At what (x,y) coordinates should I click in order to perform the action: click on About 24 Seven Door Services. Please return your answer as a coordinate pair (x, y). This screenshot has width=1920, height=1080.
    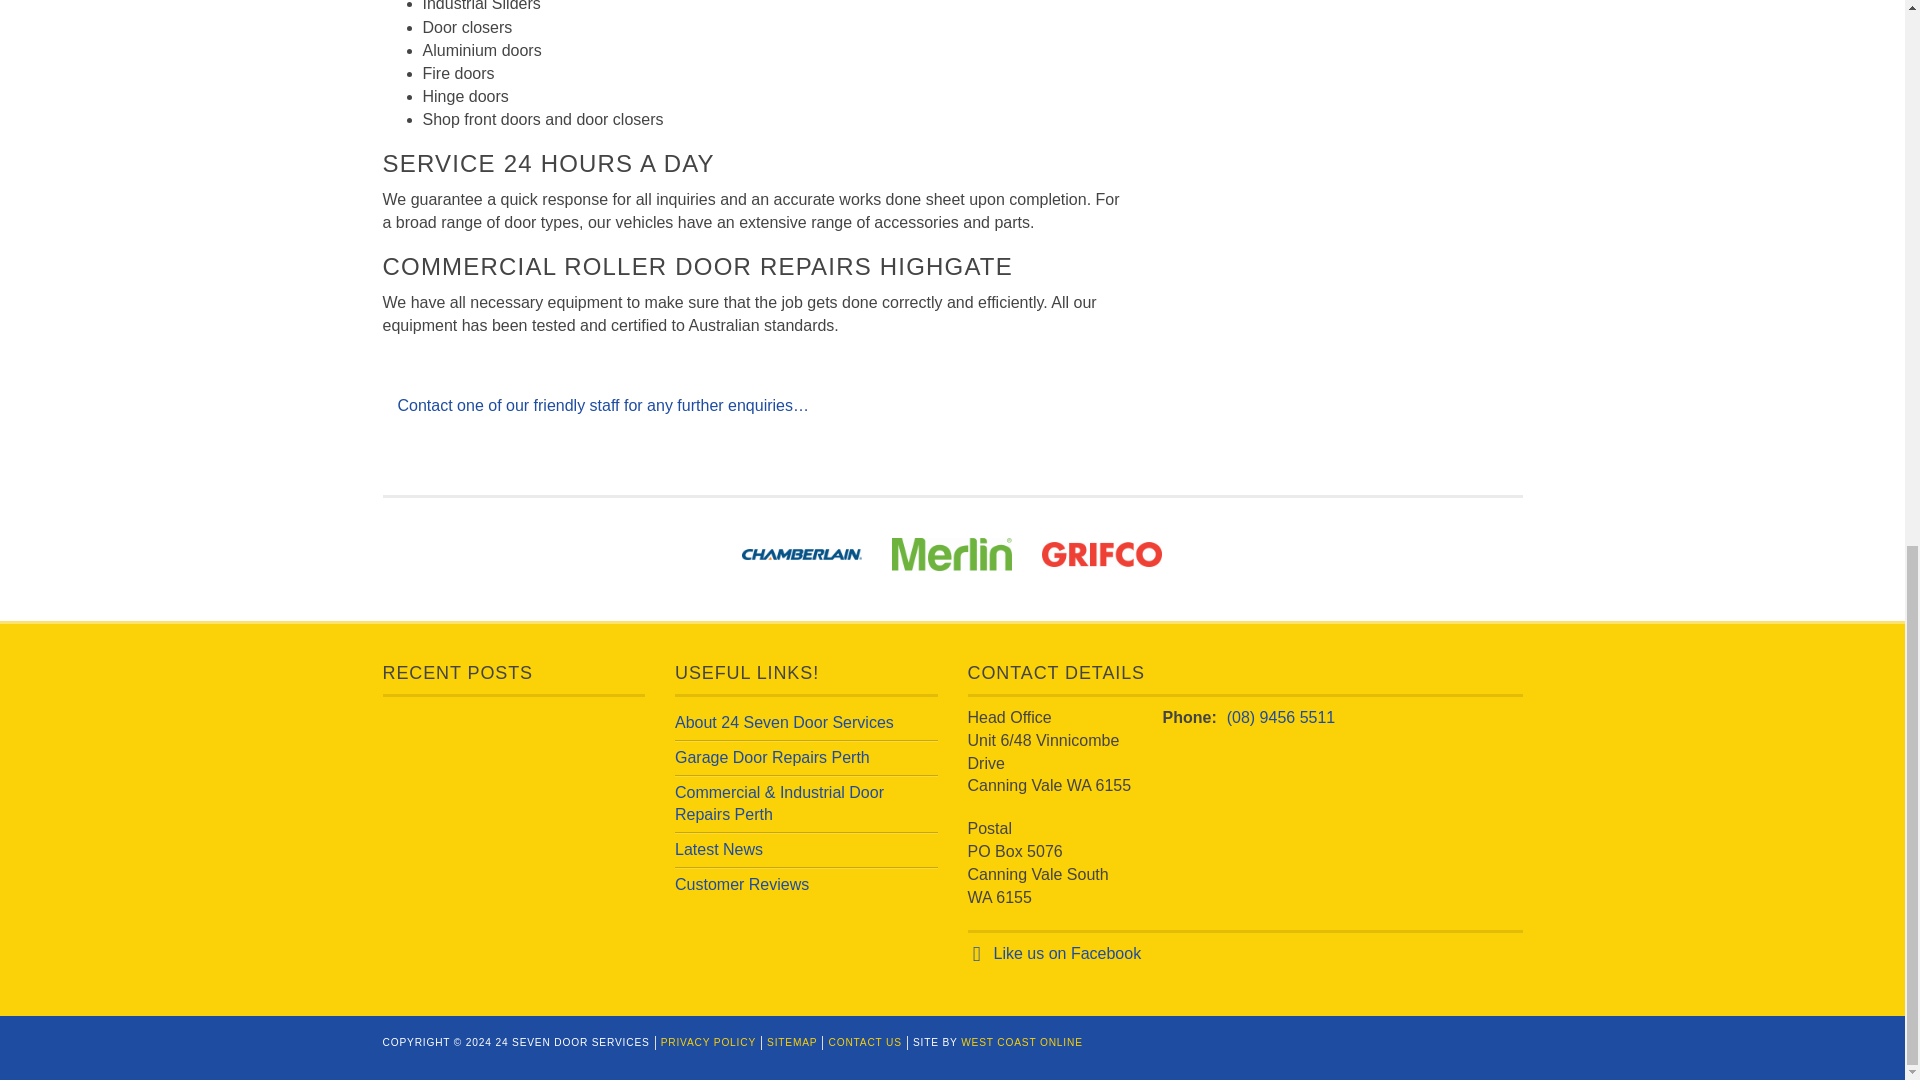
    Looking at the image, I should click on (784, 722).